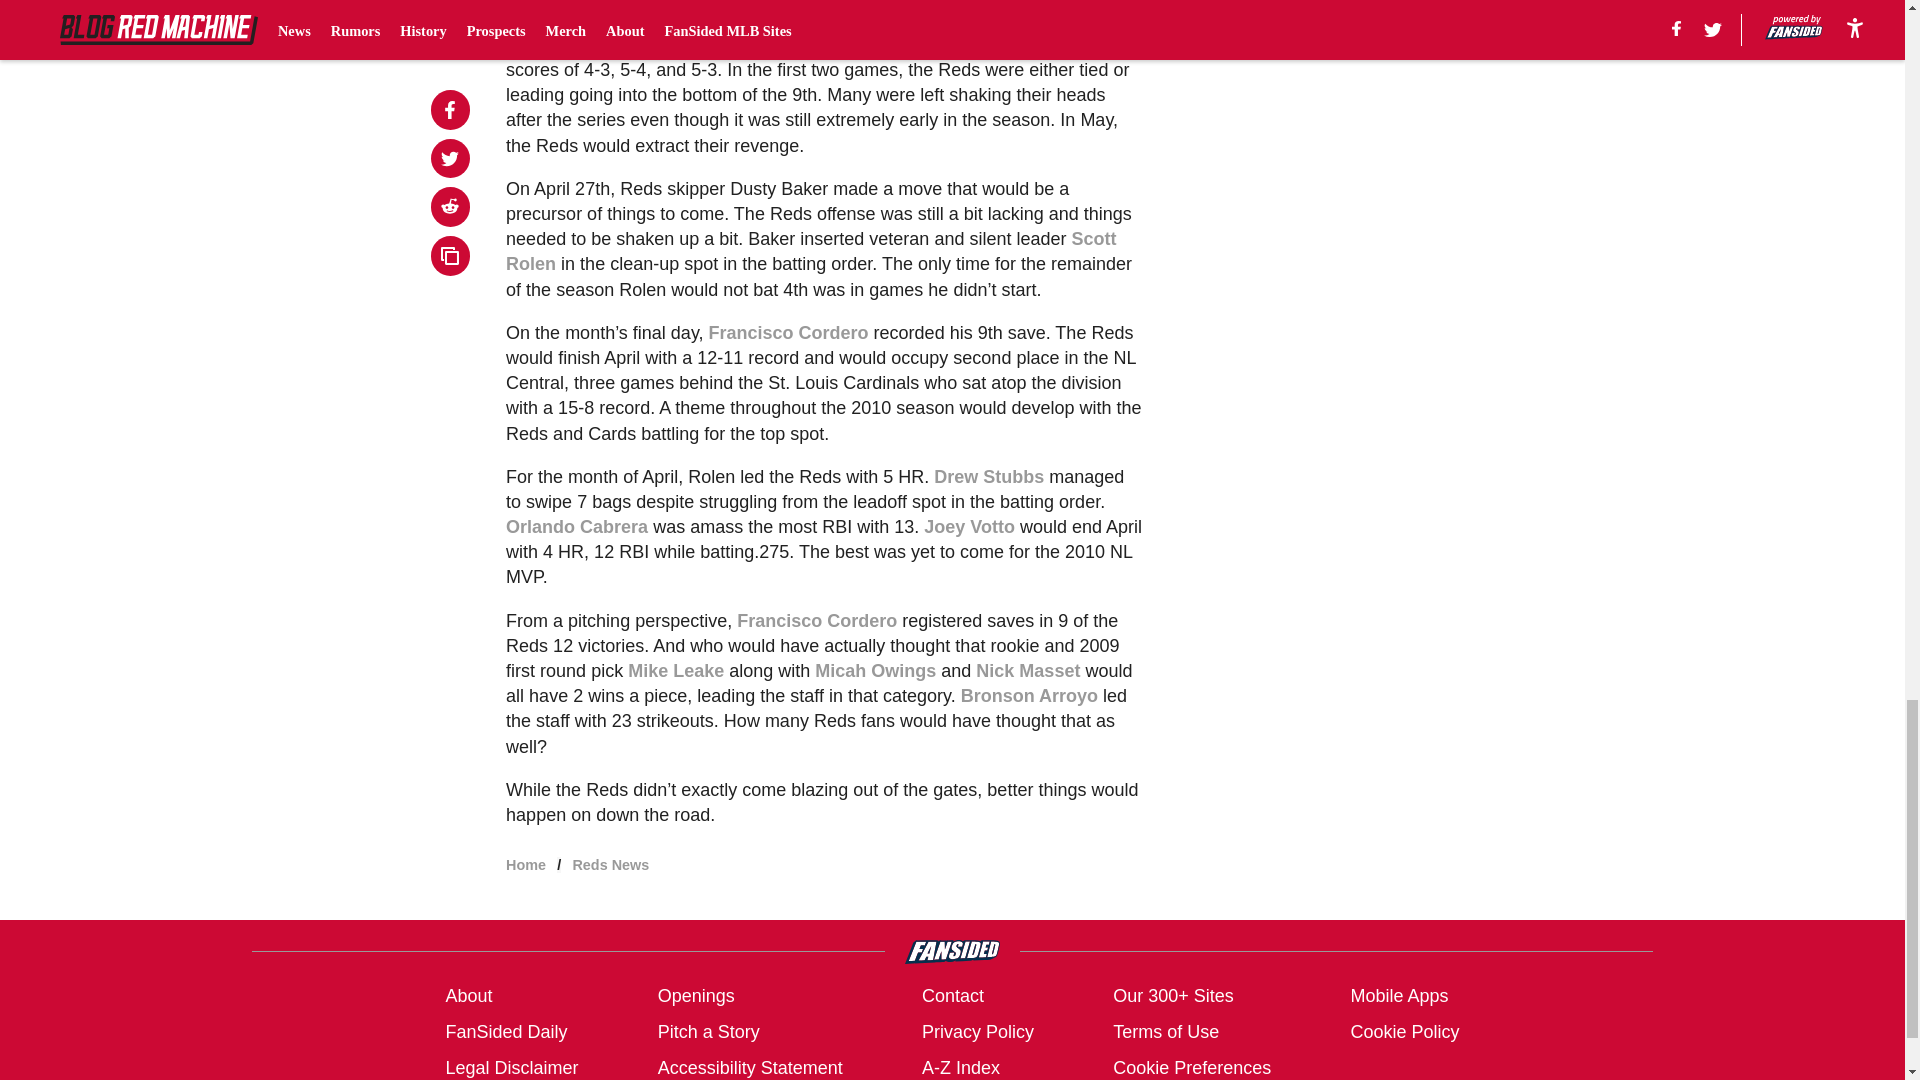  What do you see at coordinates (577, 526) in the screenshot?
I see `Orlando Cabrera` at bounding box center [577, 526].